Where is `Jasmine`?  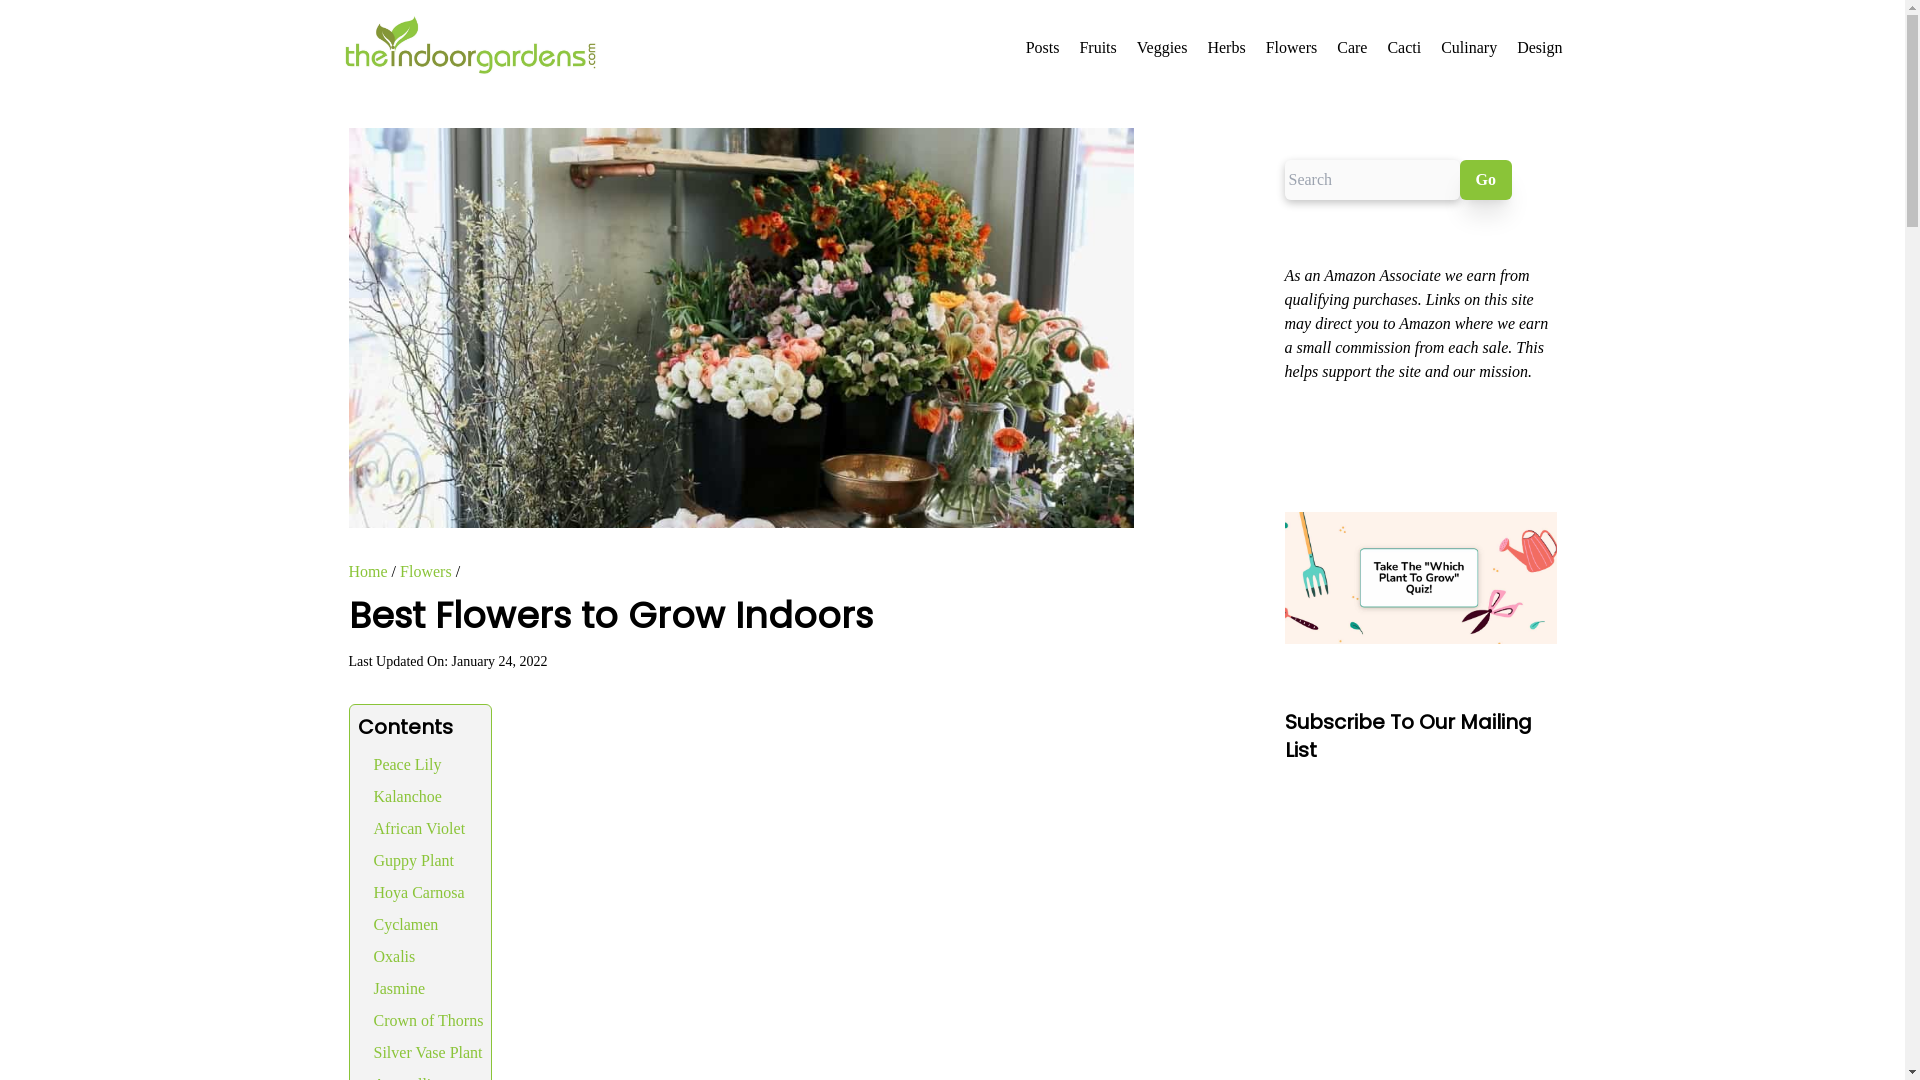
Jasmine is located at coordinates (400, 988).